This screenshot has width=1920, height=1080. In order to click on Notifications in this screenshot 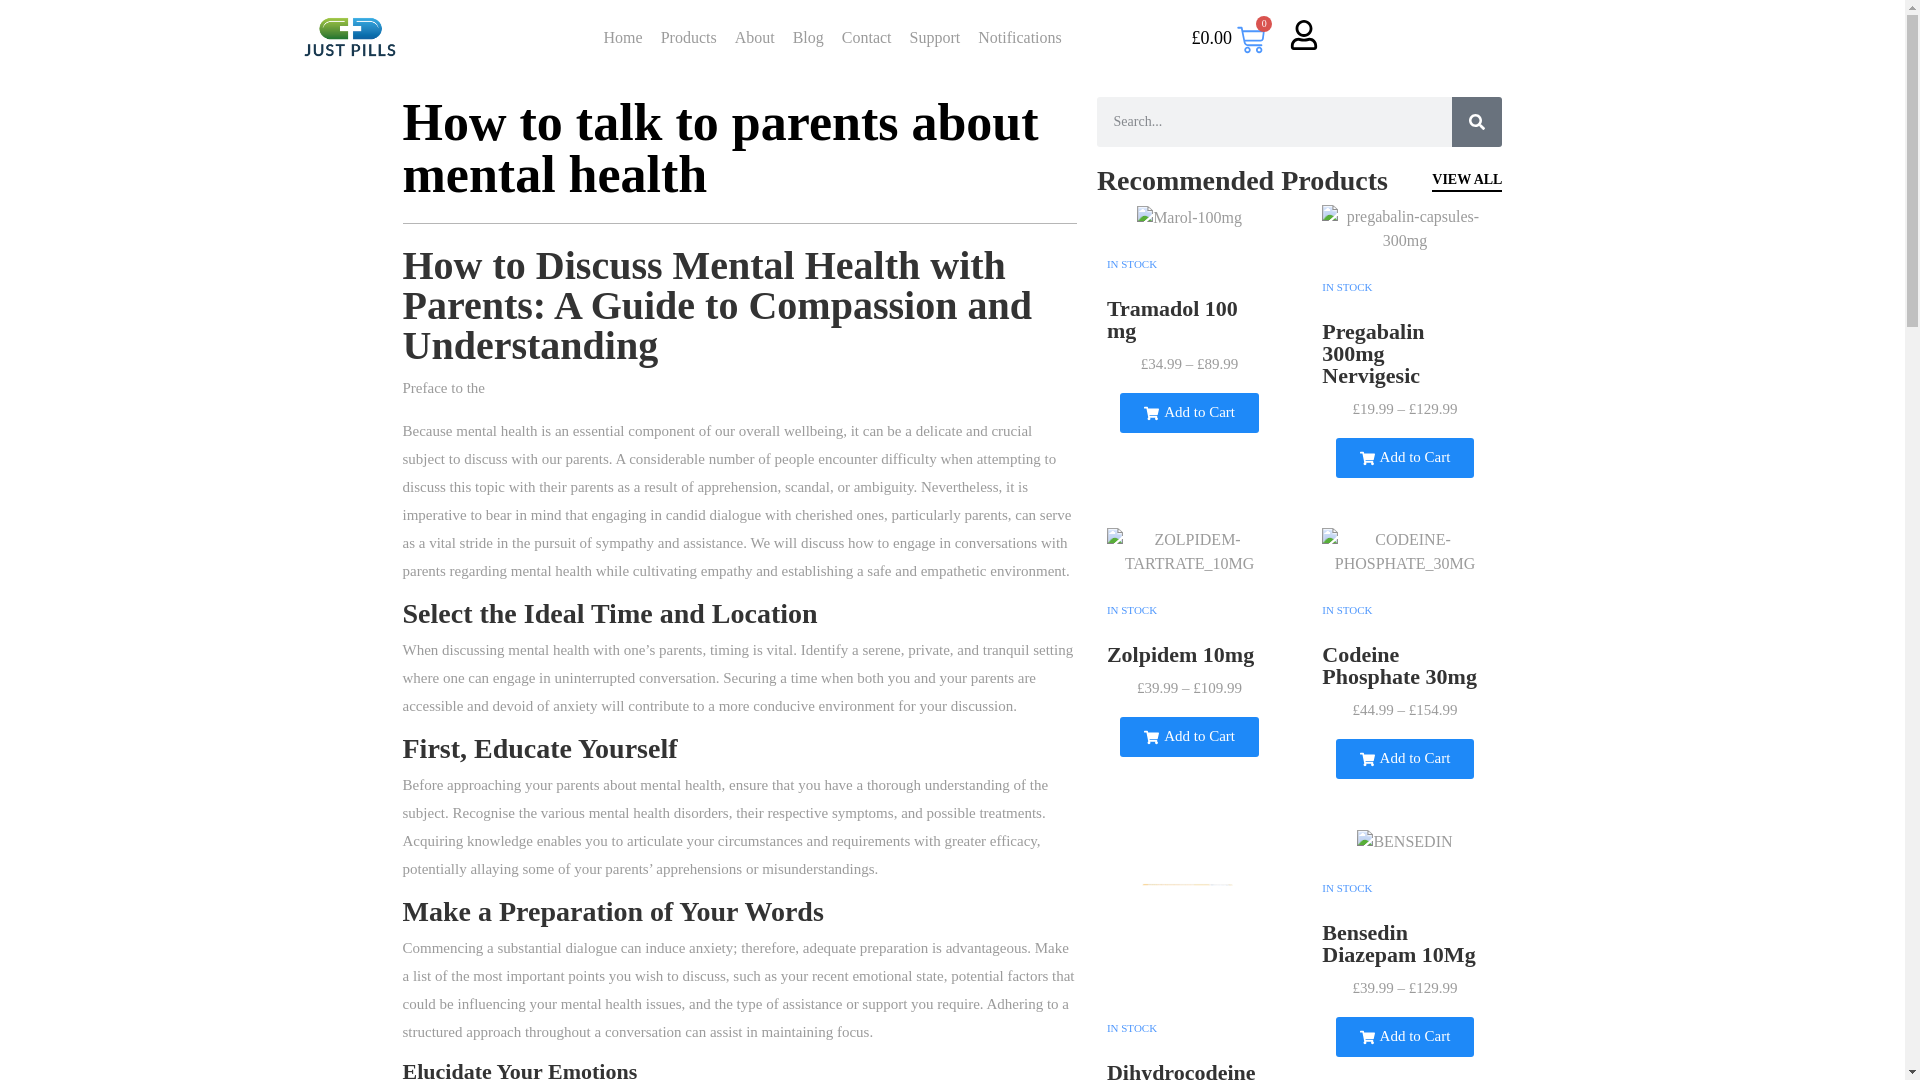, I will do `click(1020, 37)`.